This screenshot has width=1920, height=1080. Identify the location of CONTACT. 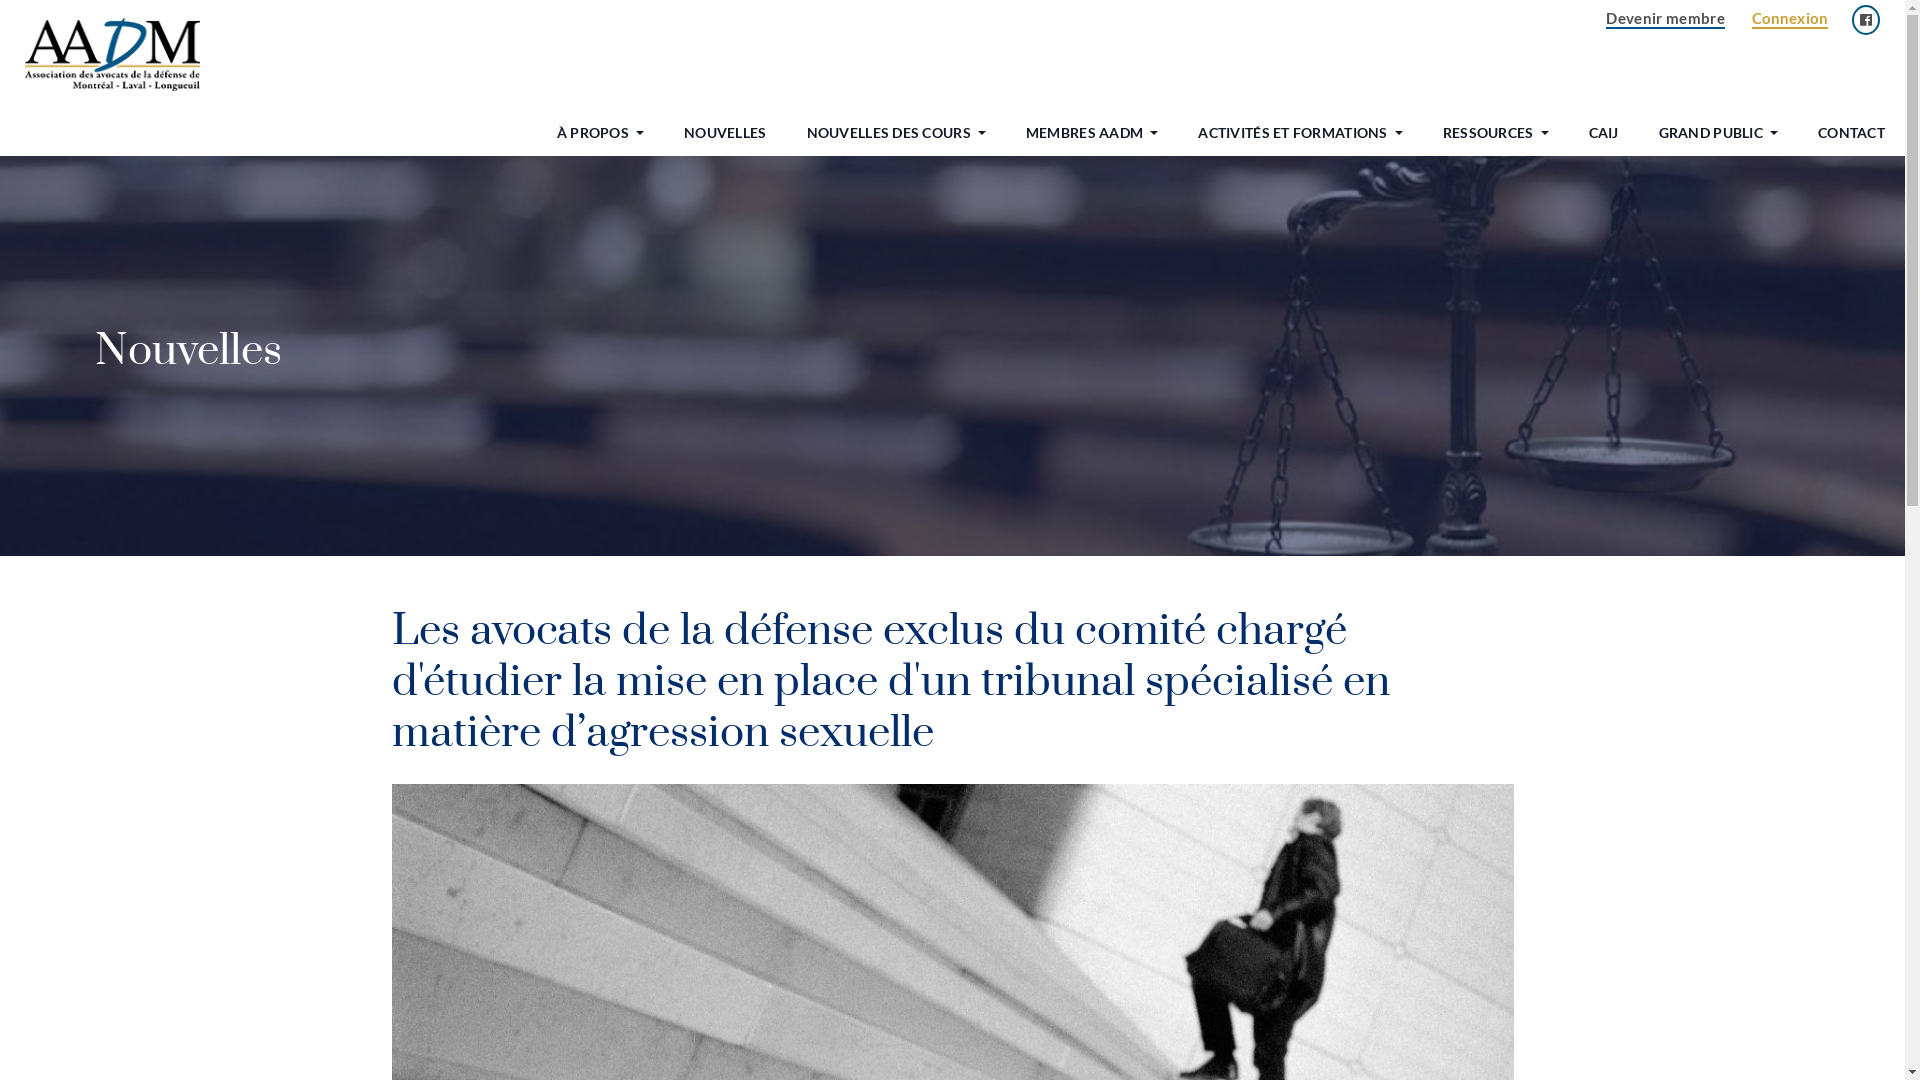
(1852, 132).